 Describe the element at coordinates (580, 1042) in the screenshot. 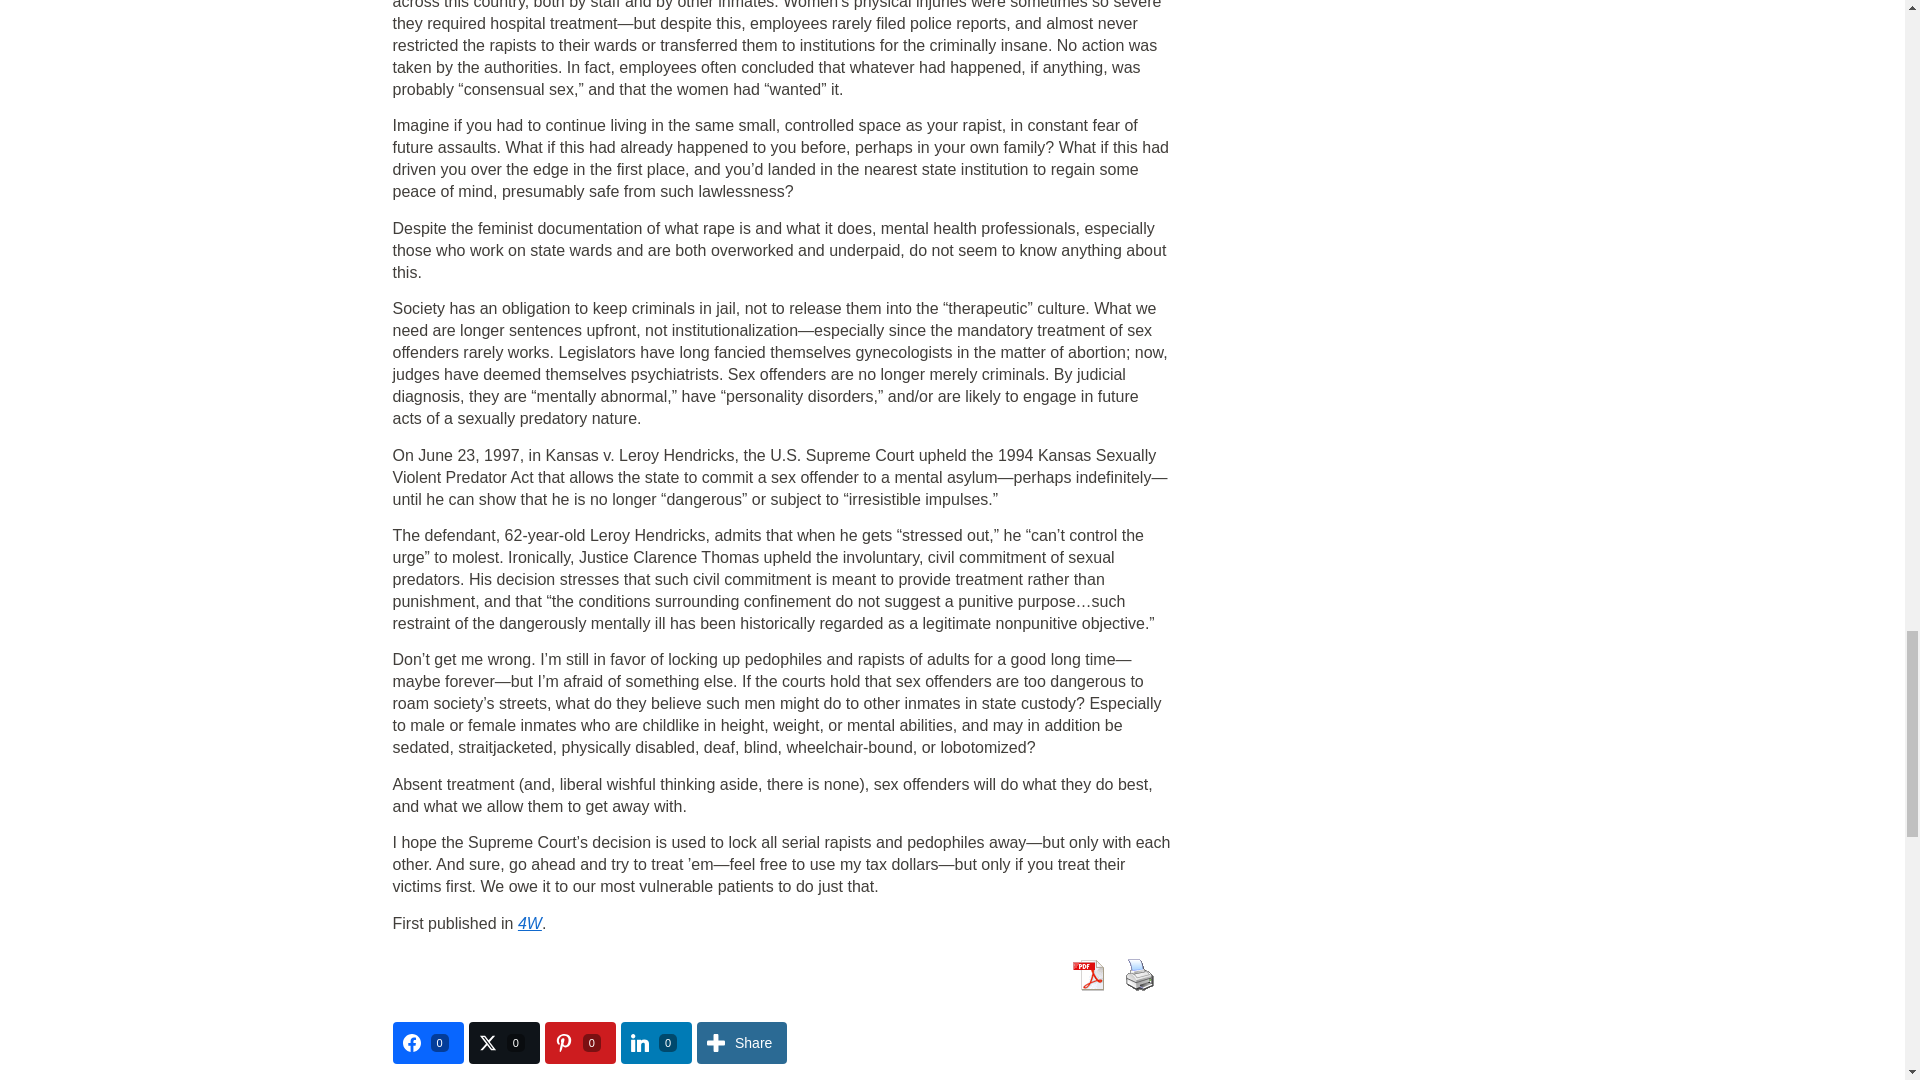

I see `0` at that location.